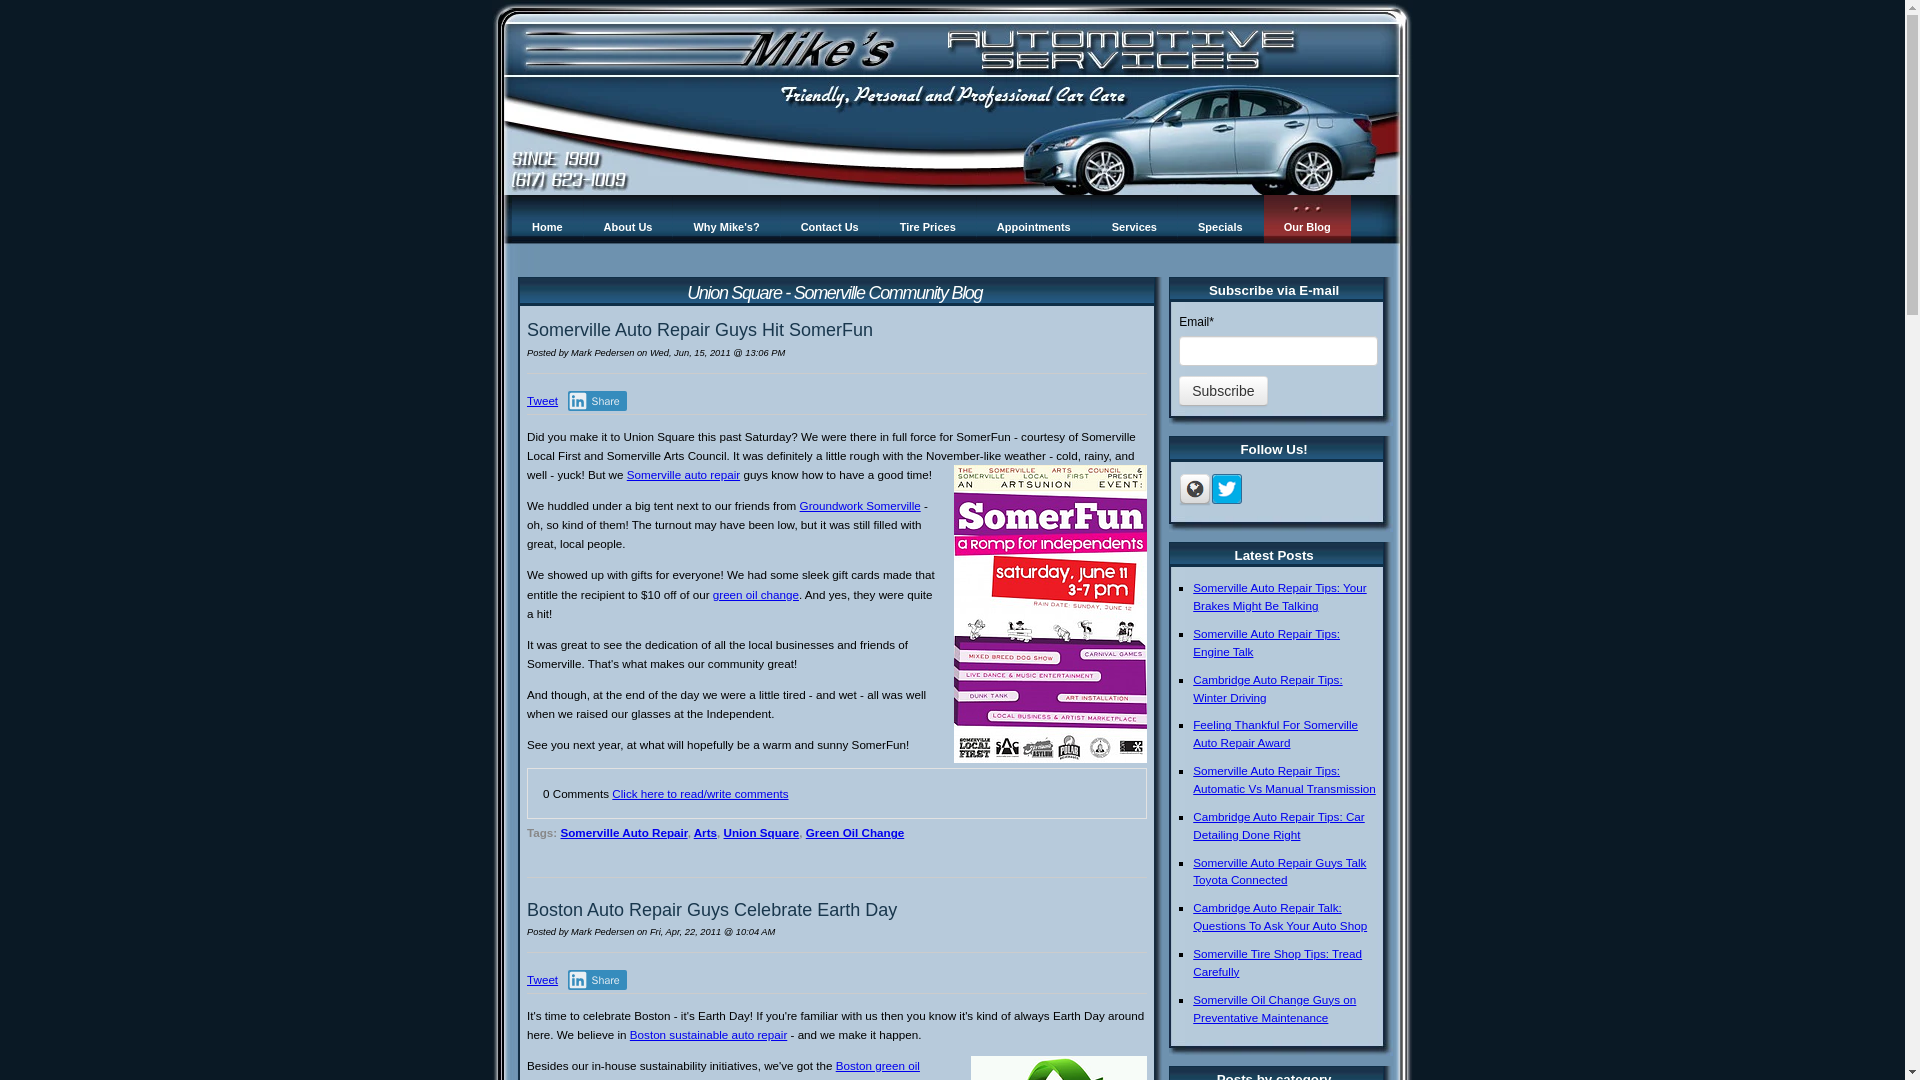 The image size is (1920, 1080). Describe the element at coordinates (830, 219) in the screenshot. I see `Contact Us` at that location.